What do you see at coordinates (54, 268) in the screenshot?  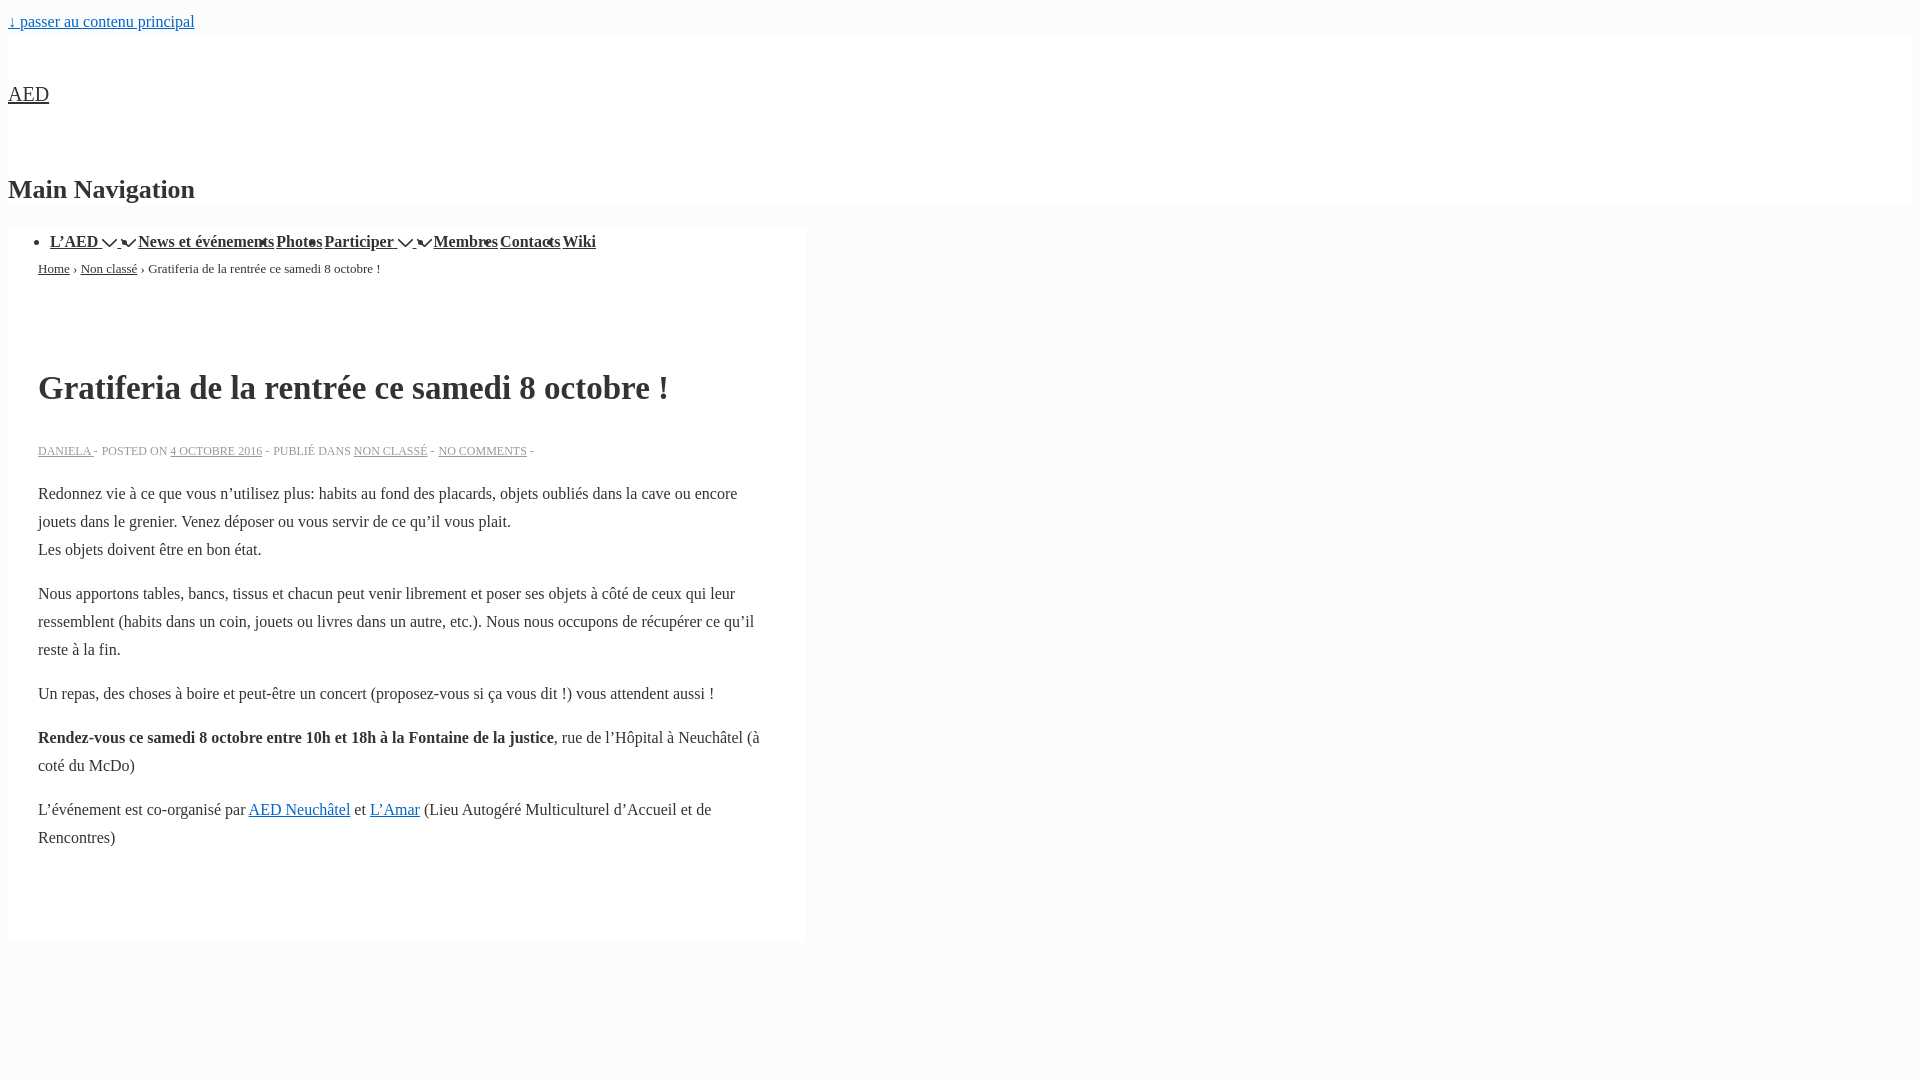 I see `Home` at bounding box center [54, 268].